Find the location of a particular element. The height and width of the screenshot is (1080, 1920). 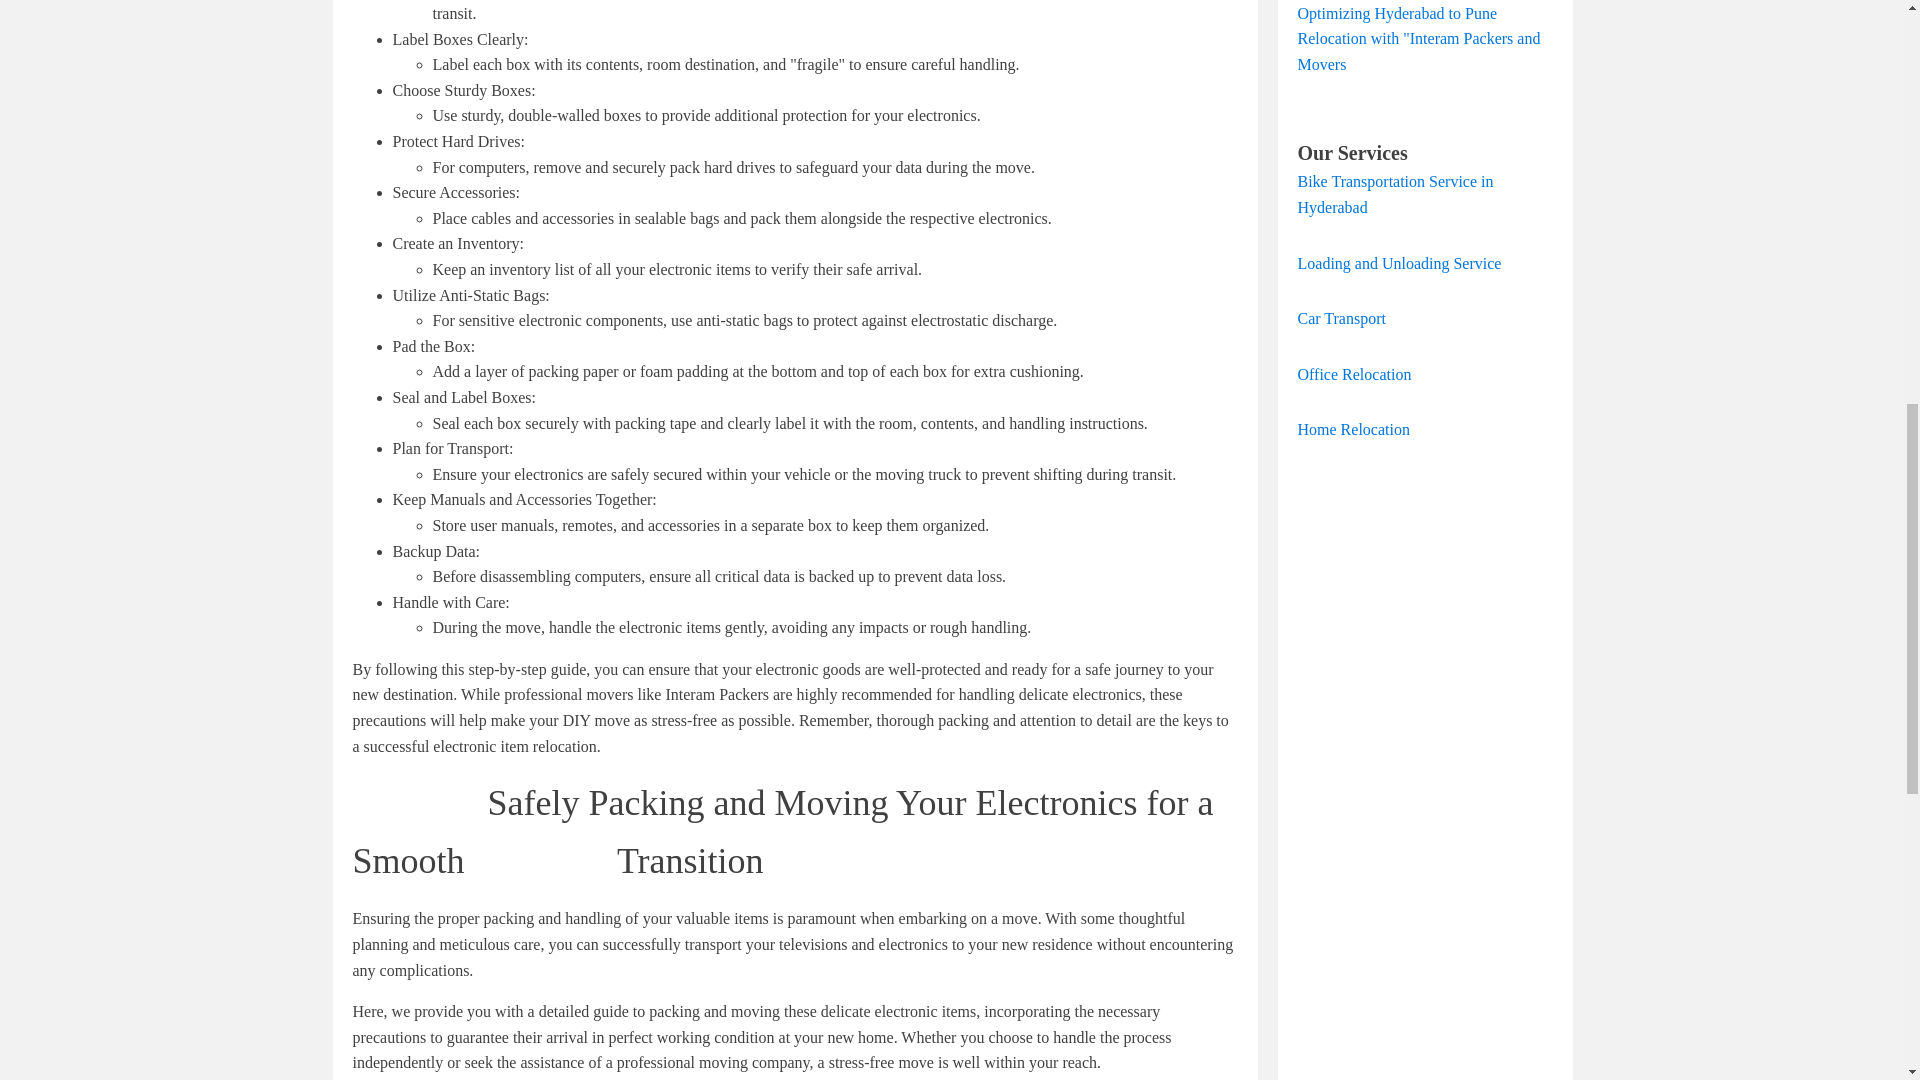

Bike Transportation Service in Hyderabad is located at coordinates (1395, 194).